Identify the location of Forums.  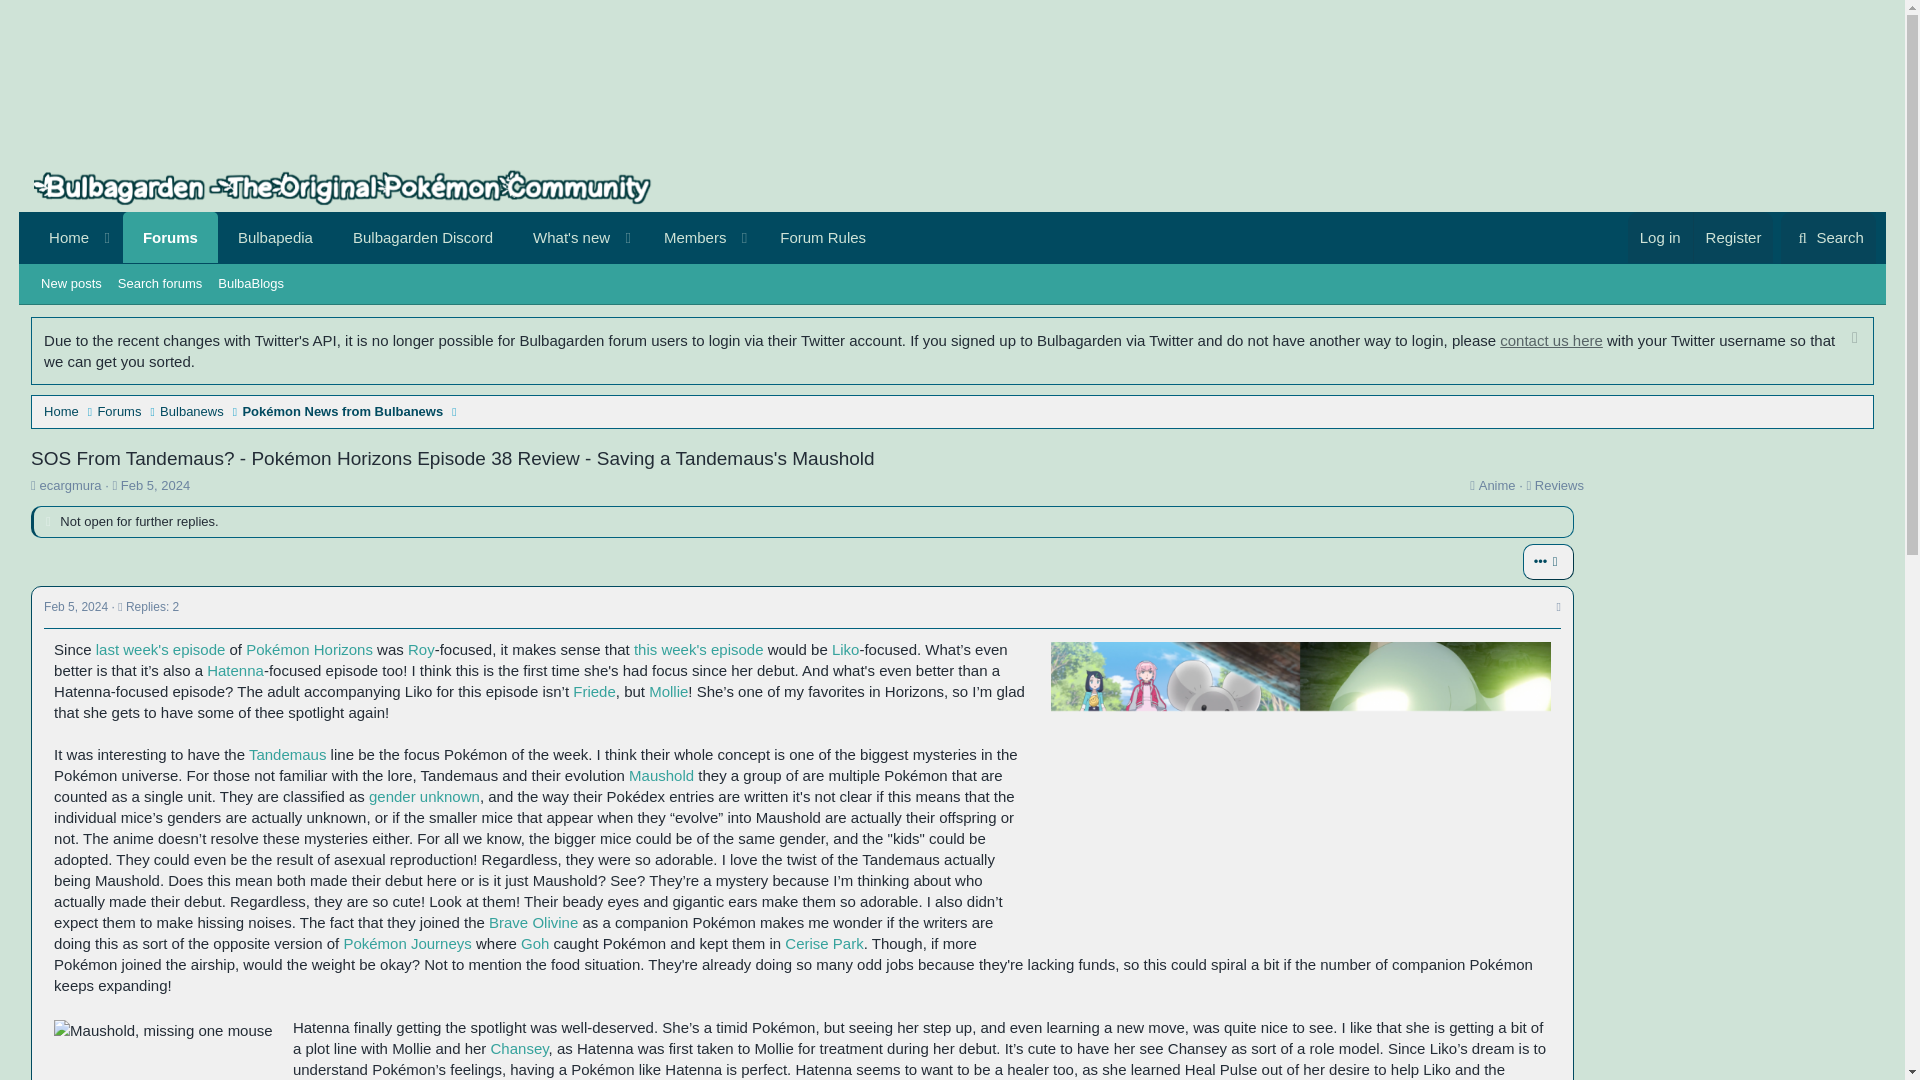
(170, 237).